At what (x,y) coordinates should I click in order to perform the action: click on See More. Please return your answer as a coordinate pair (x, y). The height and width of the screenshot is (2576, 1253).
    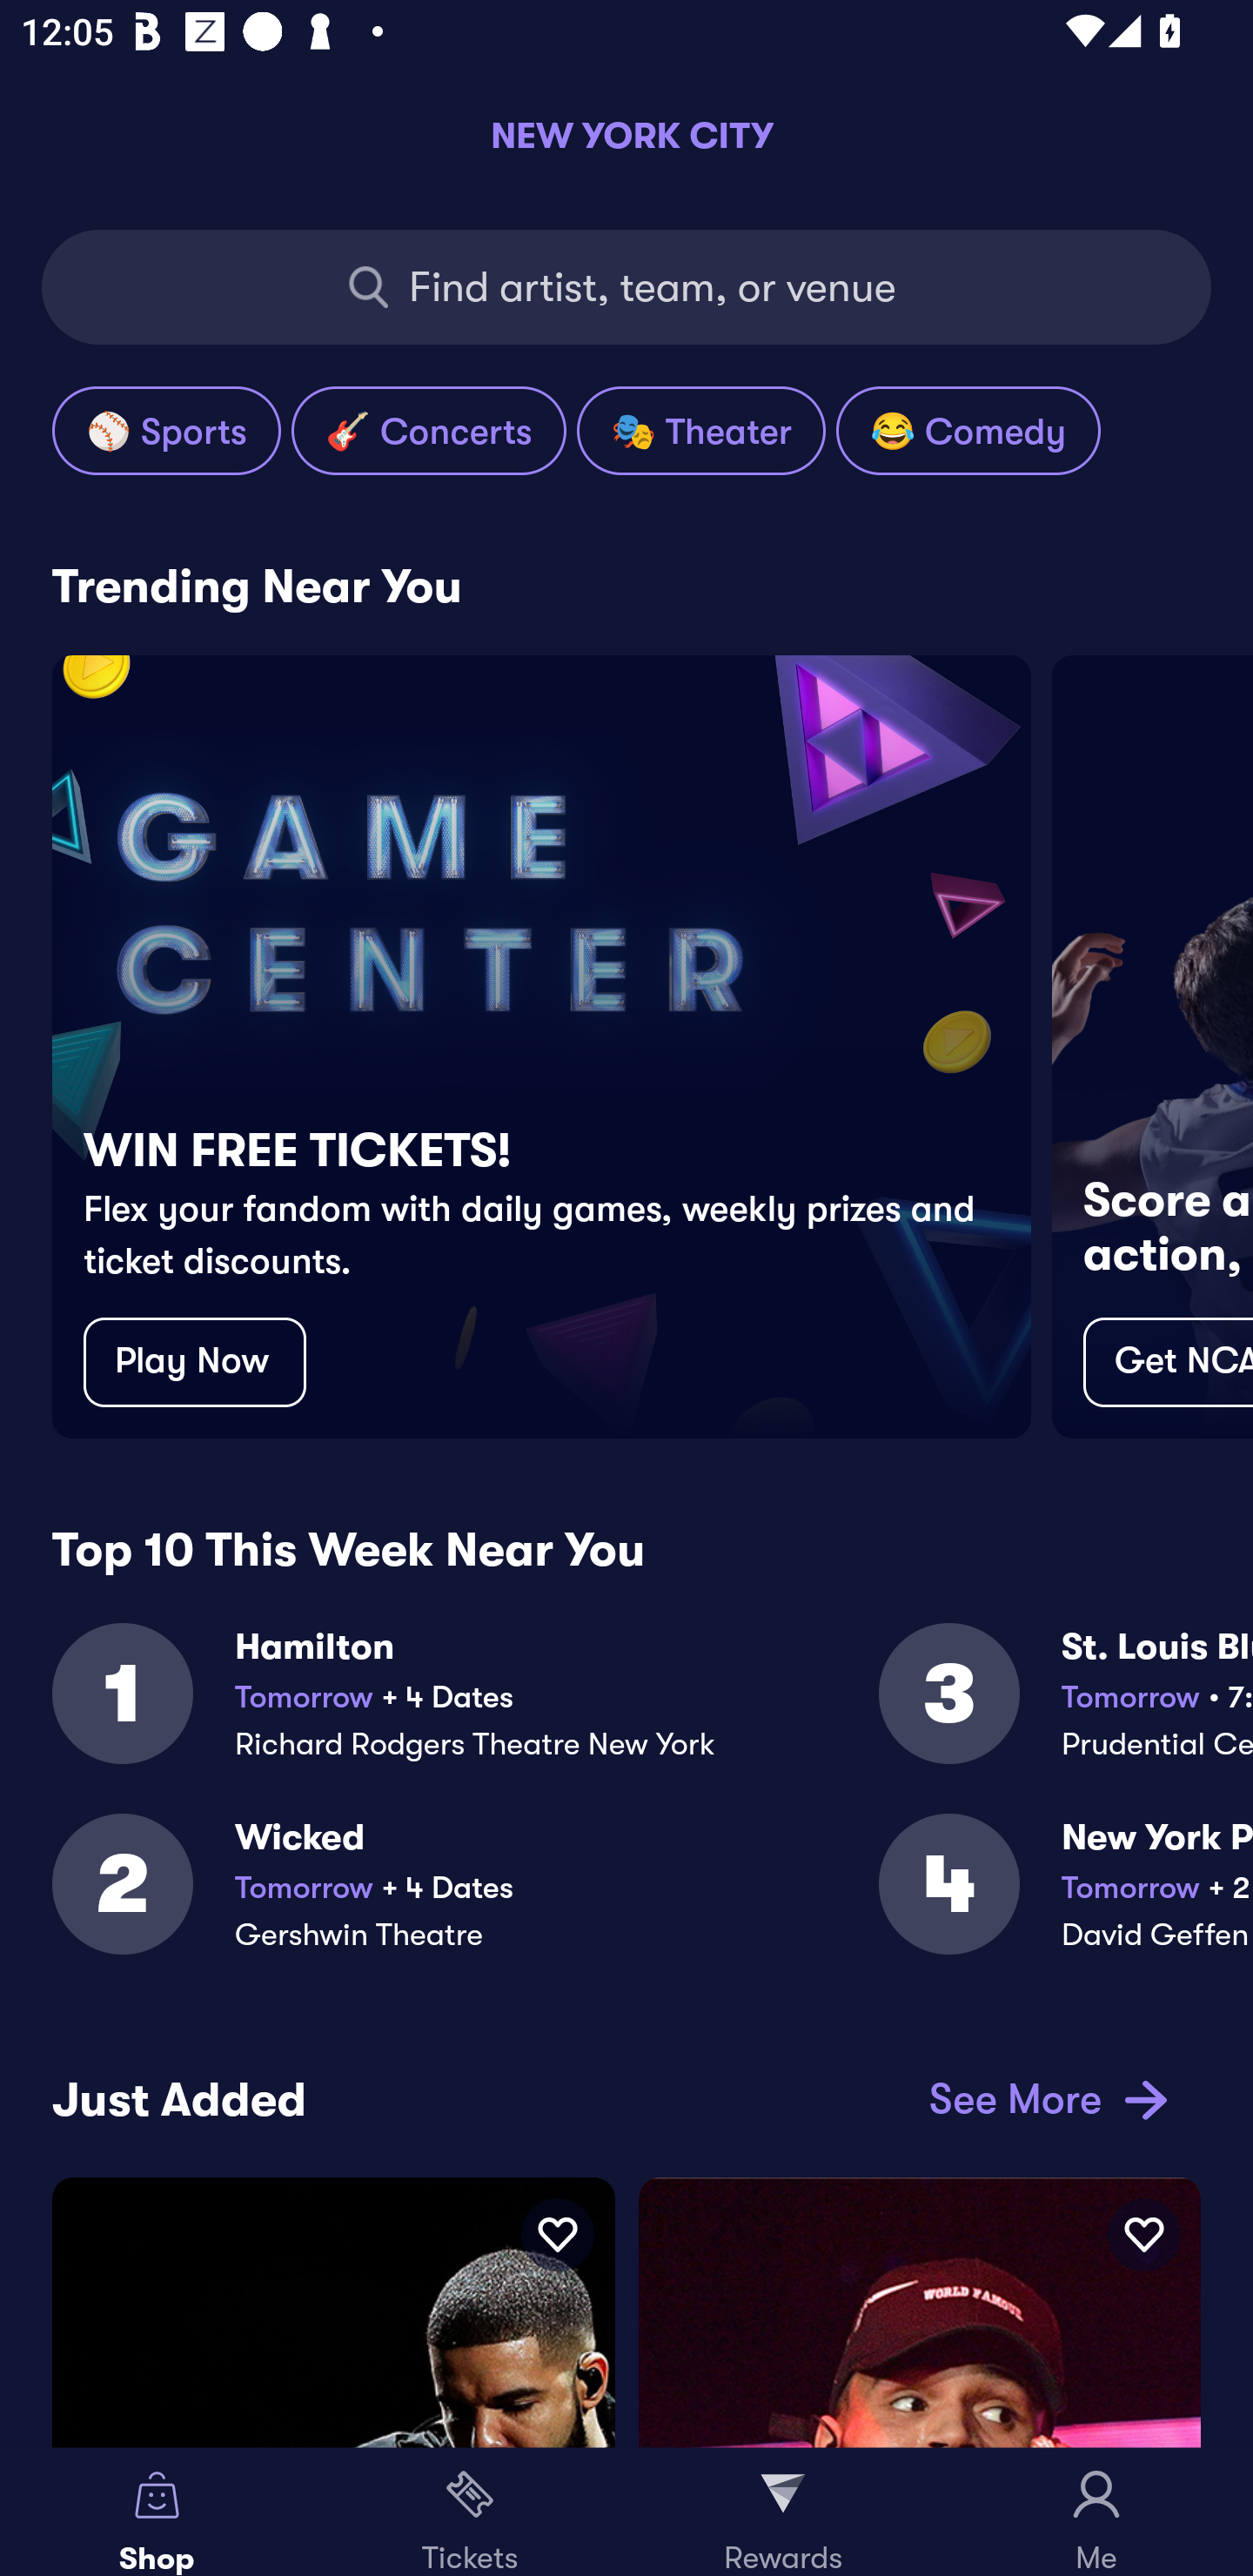
    Looking at the image, I should click on (1043, 2099).